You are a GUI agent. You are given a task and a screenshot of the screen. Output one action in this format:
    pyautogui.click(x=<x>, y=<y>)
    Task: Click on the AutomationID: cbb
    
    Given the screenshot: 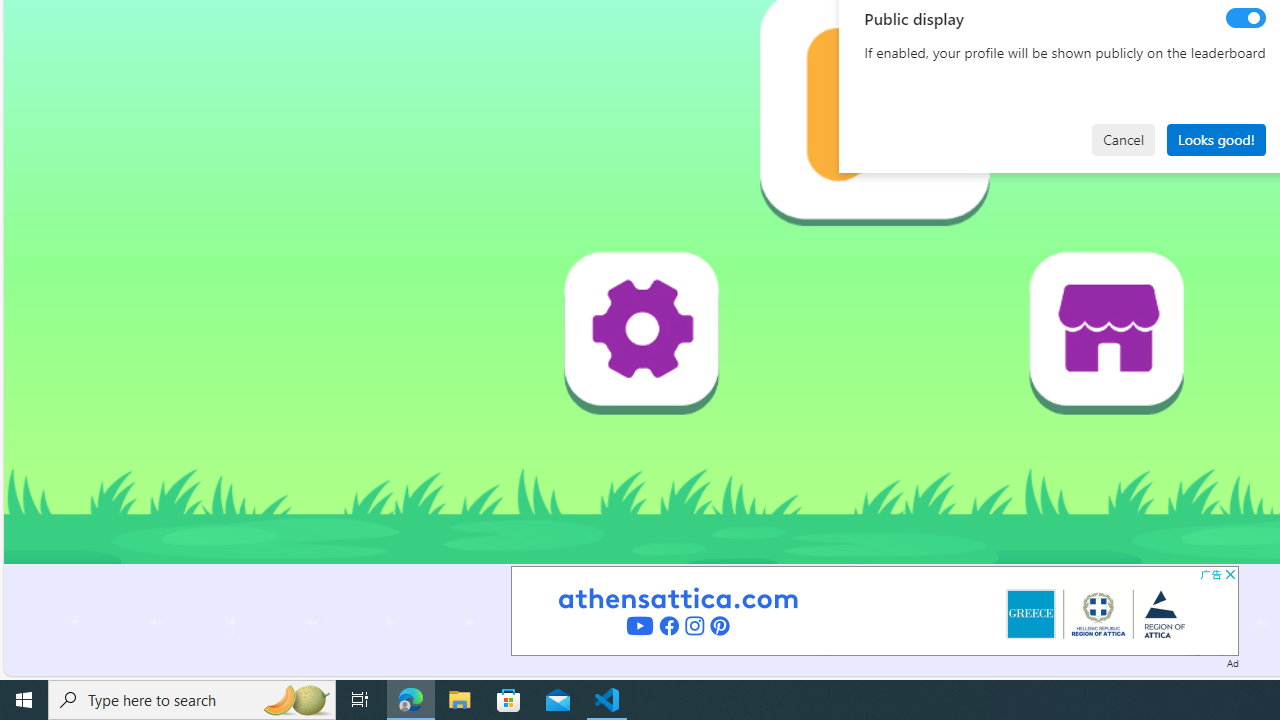 What is the action you would take?
    pyautogui.click(x=1230, y=574)
    